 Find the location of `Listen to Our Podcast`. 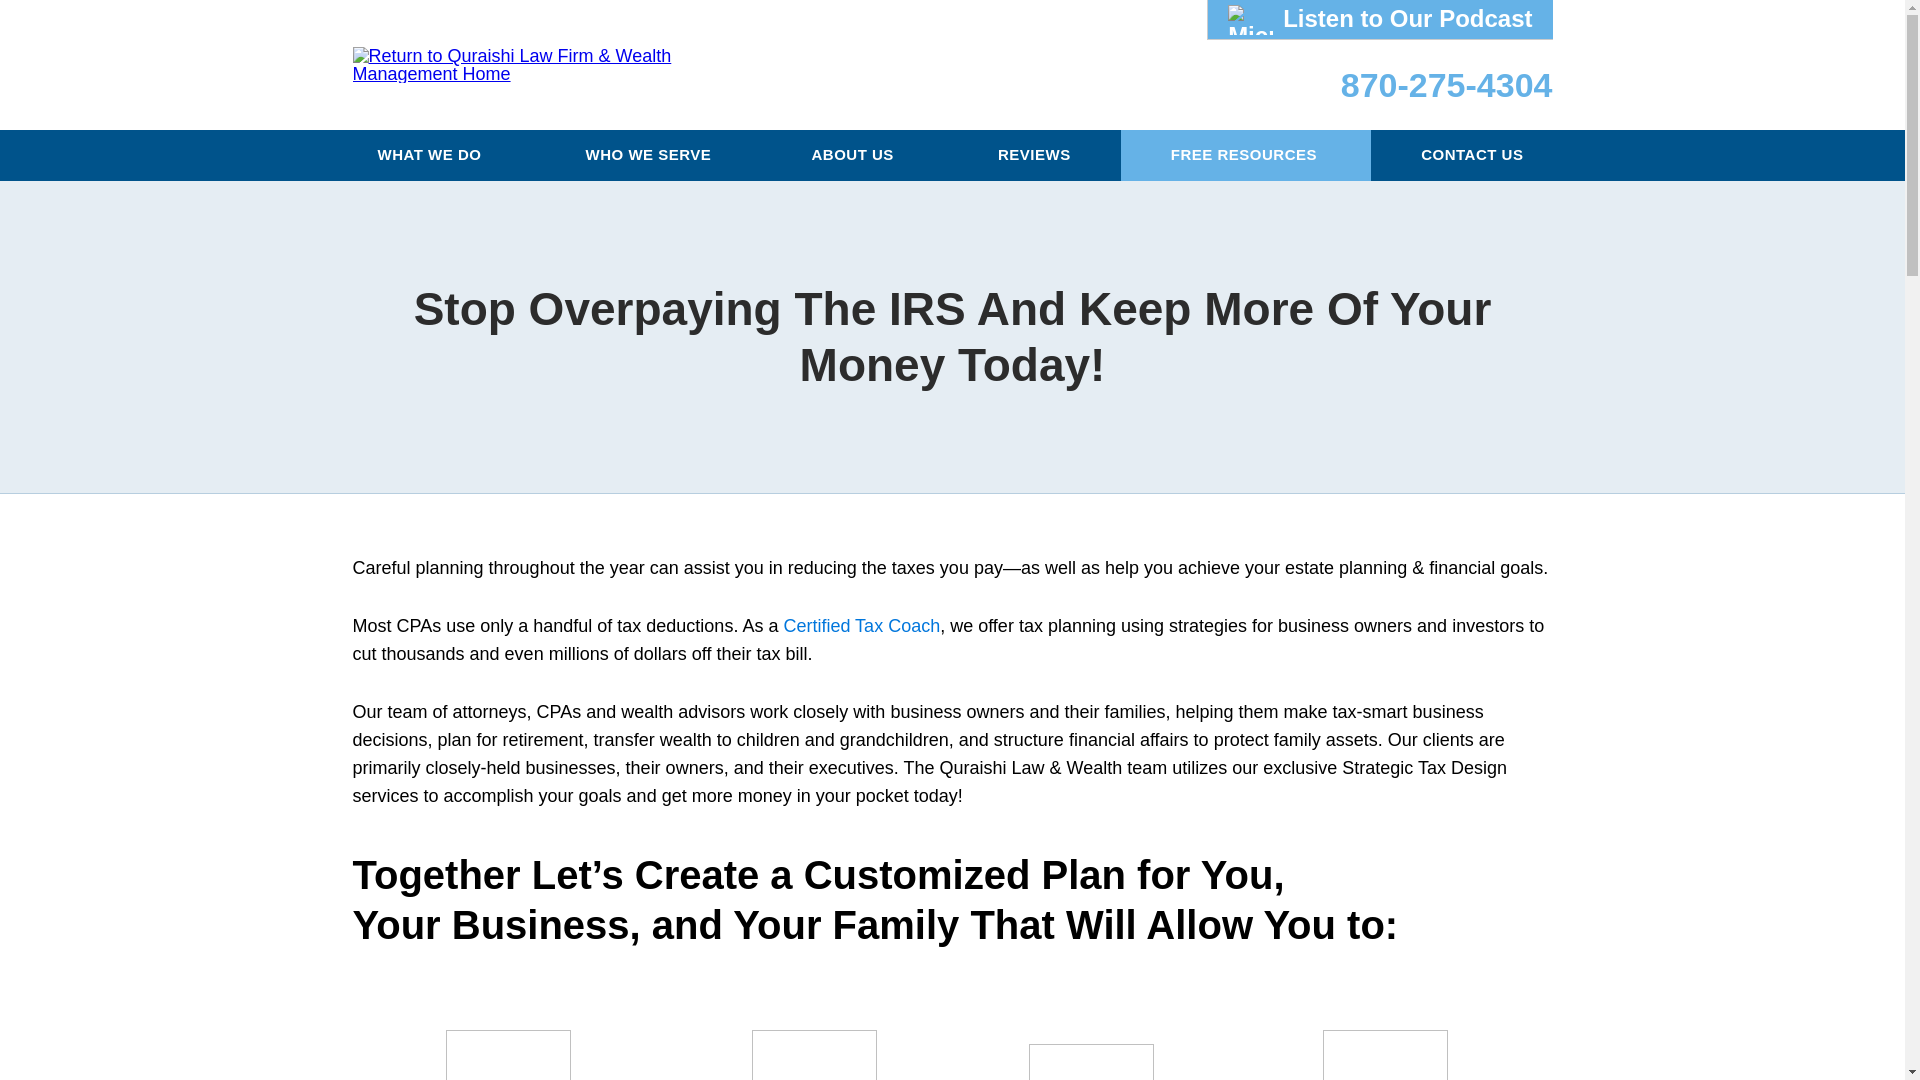

Listen to Our Podcast is located at coordinates (1379, 19).